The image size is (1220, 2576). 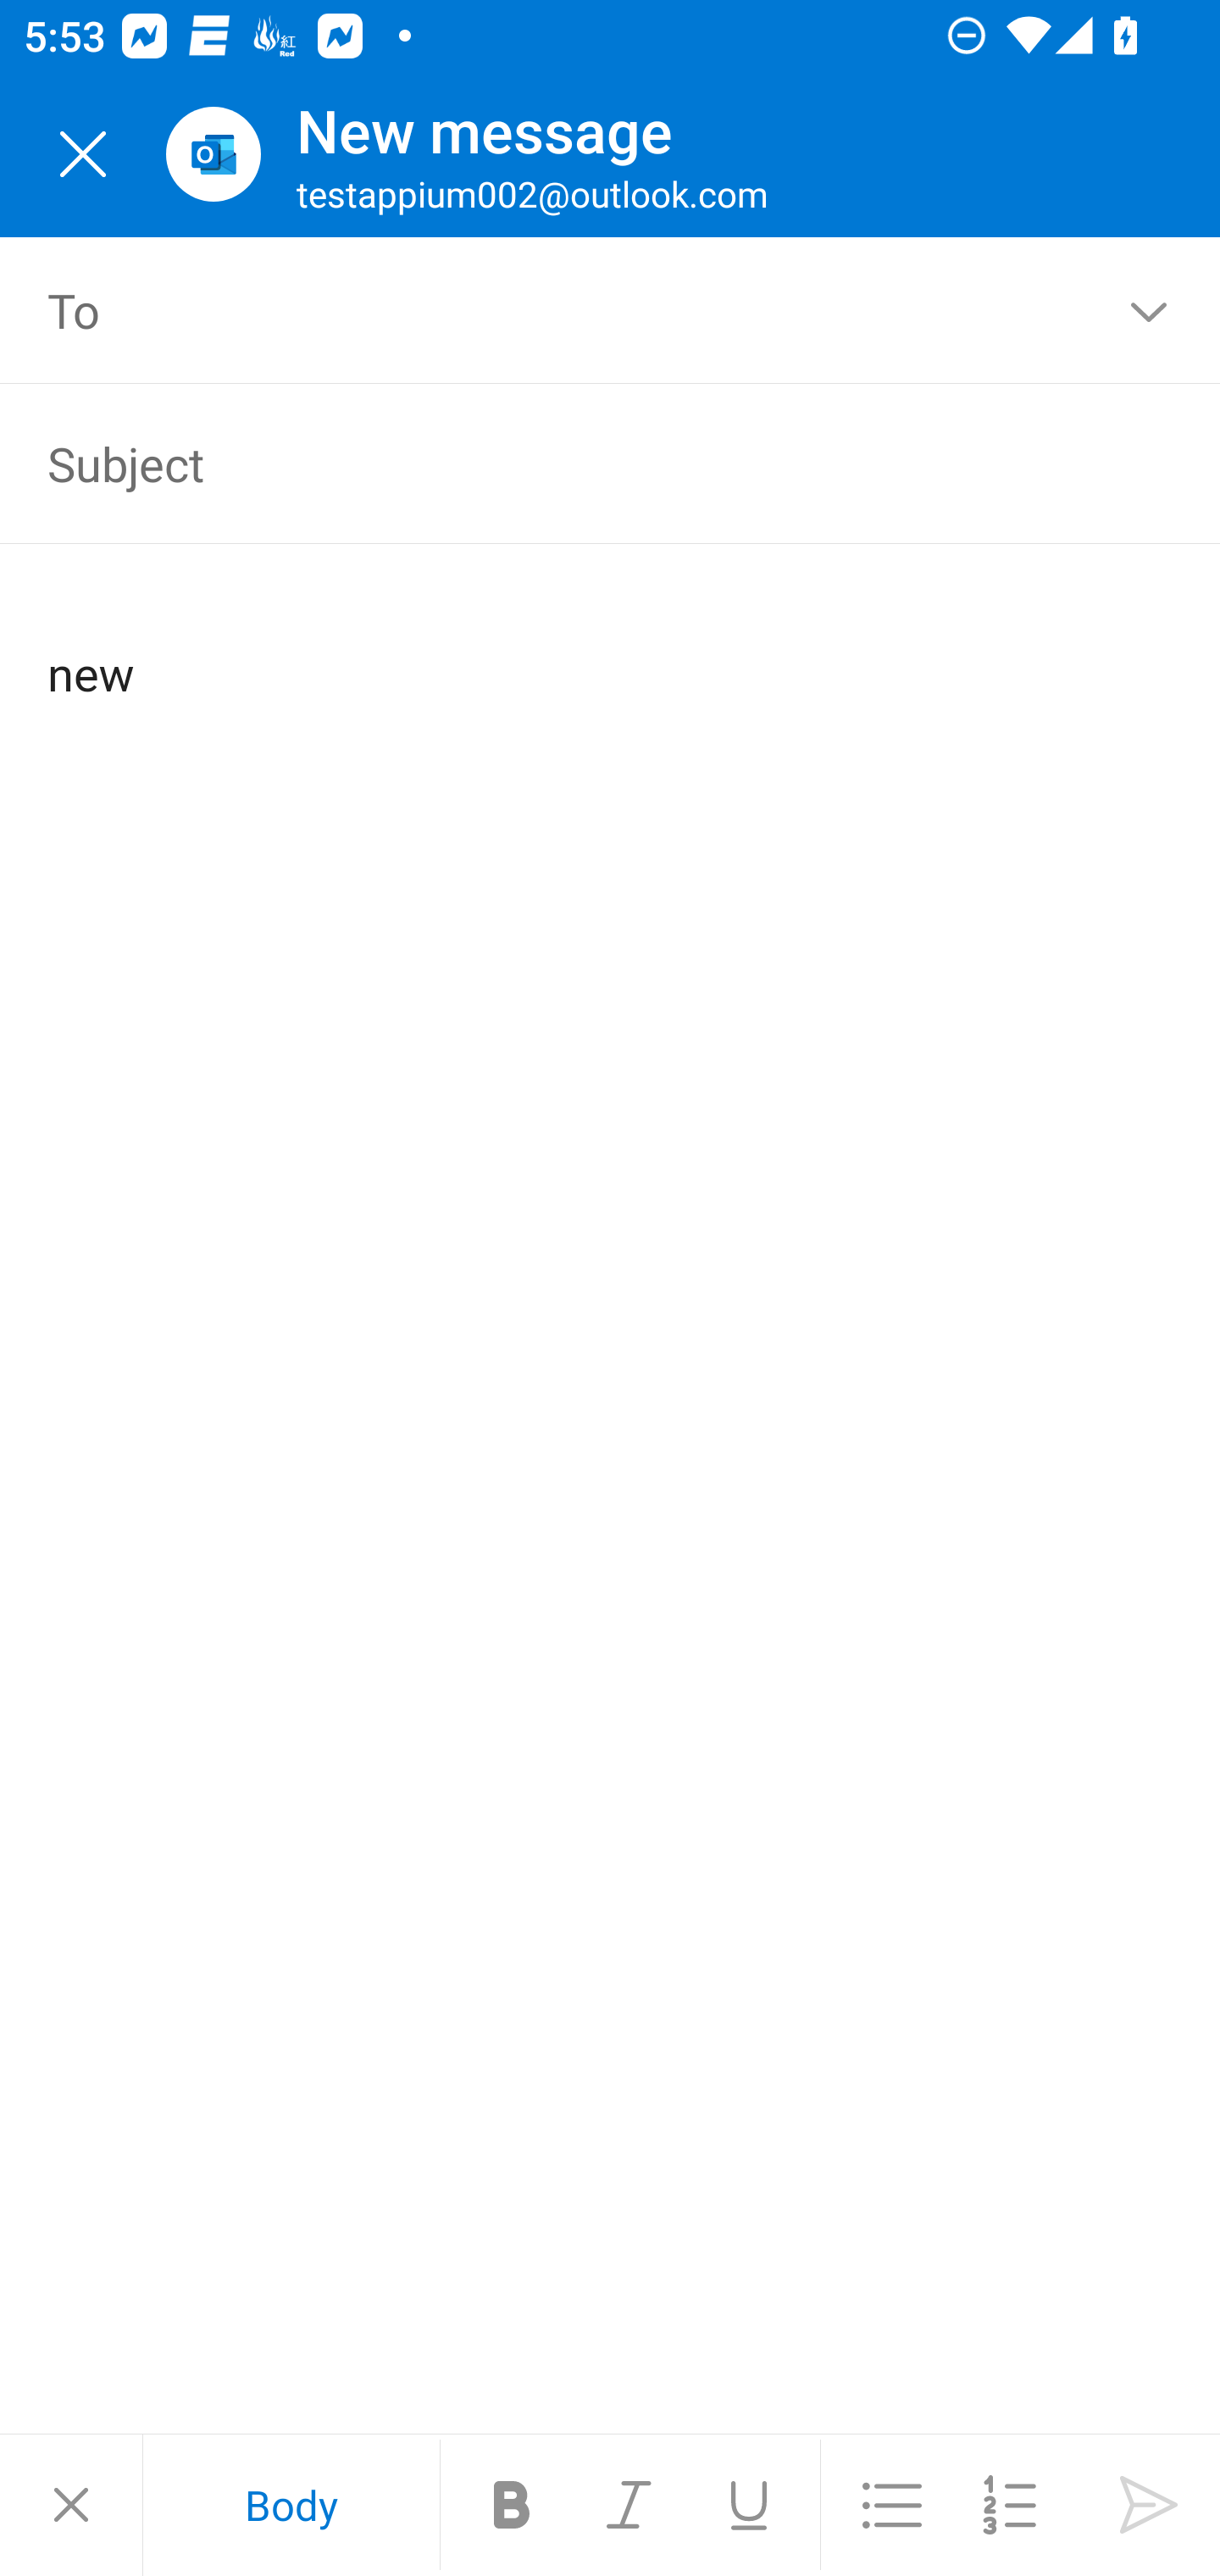 What do you see at coordinates (512, 2505) in the screenshot?
I see `Bold` at bounding box center [512, 2505].